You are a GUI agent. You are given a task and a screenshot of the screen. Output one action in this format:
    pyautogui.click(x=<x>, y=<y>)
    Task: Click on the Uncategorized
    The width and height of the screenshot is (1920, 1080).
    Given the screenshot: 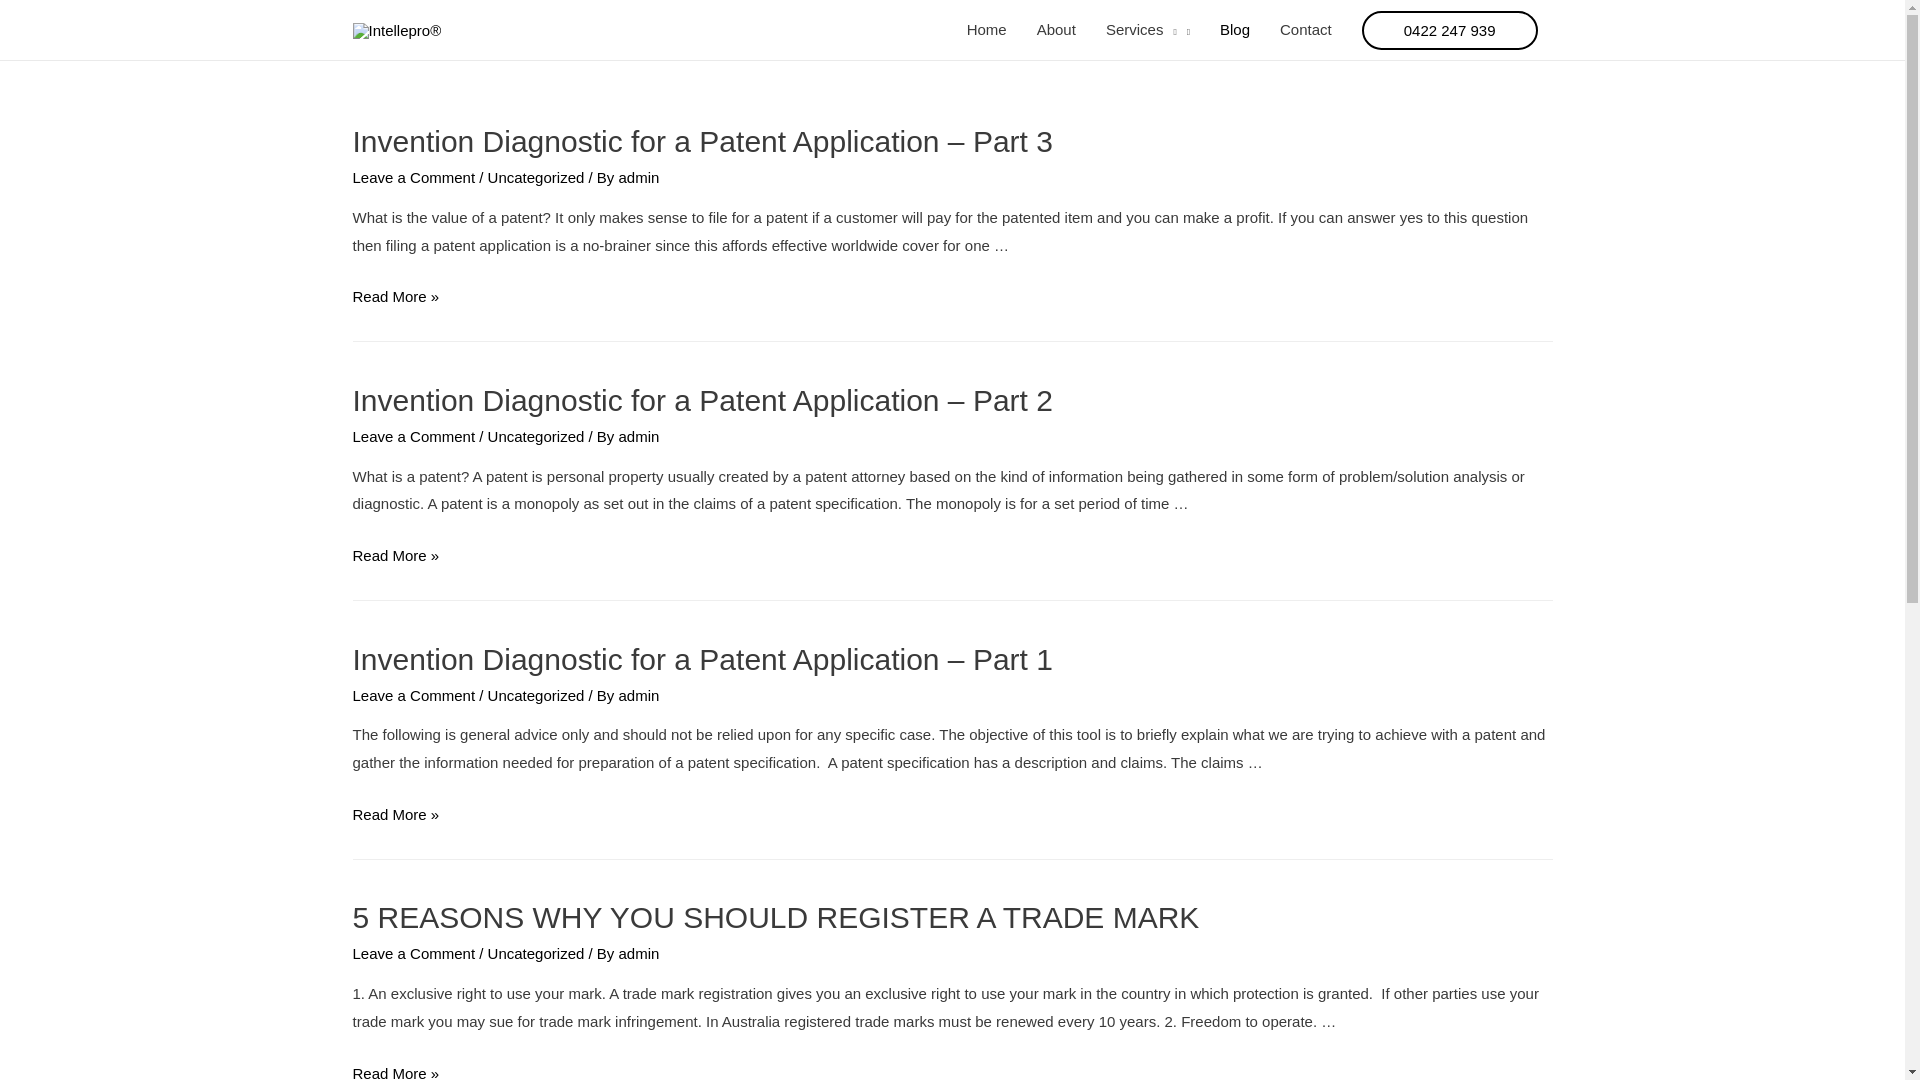 What is the action you would take?
    pyautogui.click(x=536, y=954)
    